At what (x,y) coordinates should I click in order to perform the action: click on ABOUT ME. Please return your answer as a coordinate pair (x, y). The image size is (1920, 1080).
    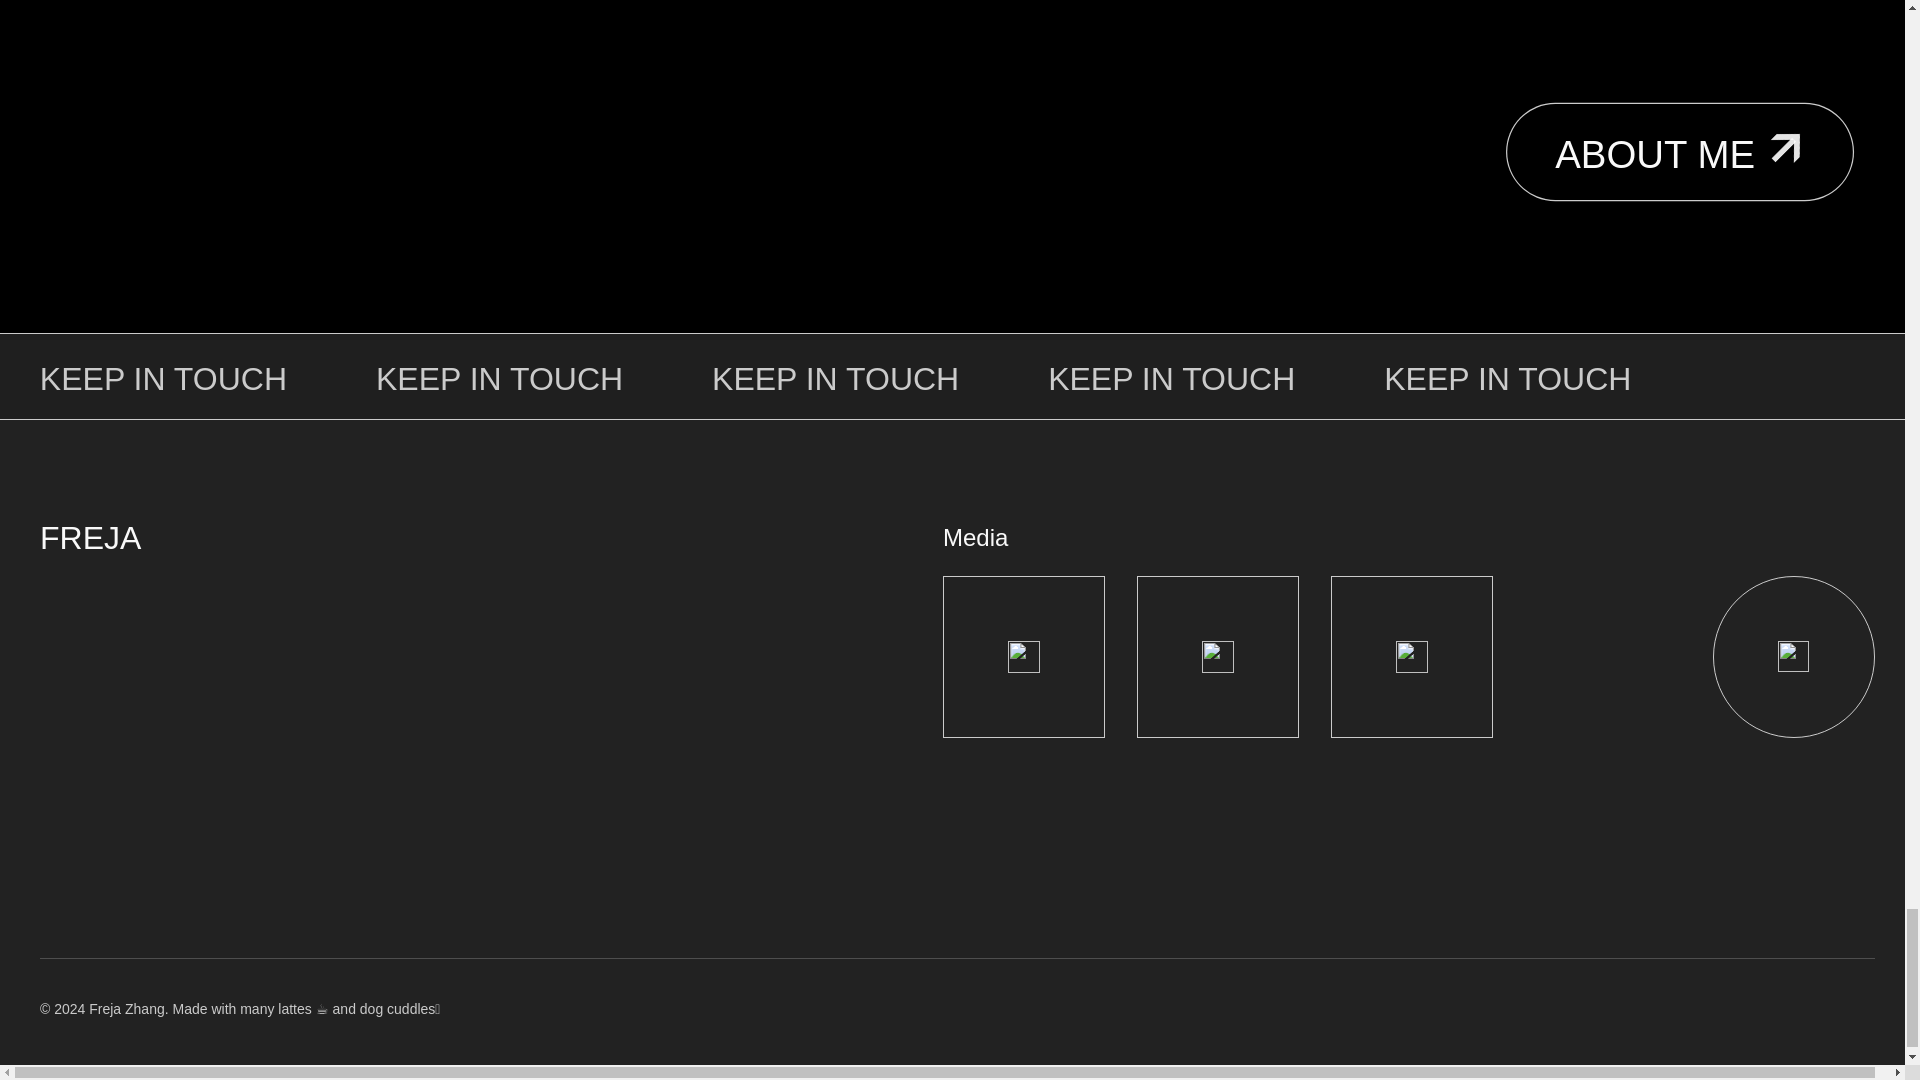
    Looking at the image, I should click on (1650, 143).